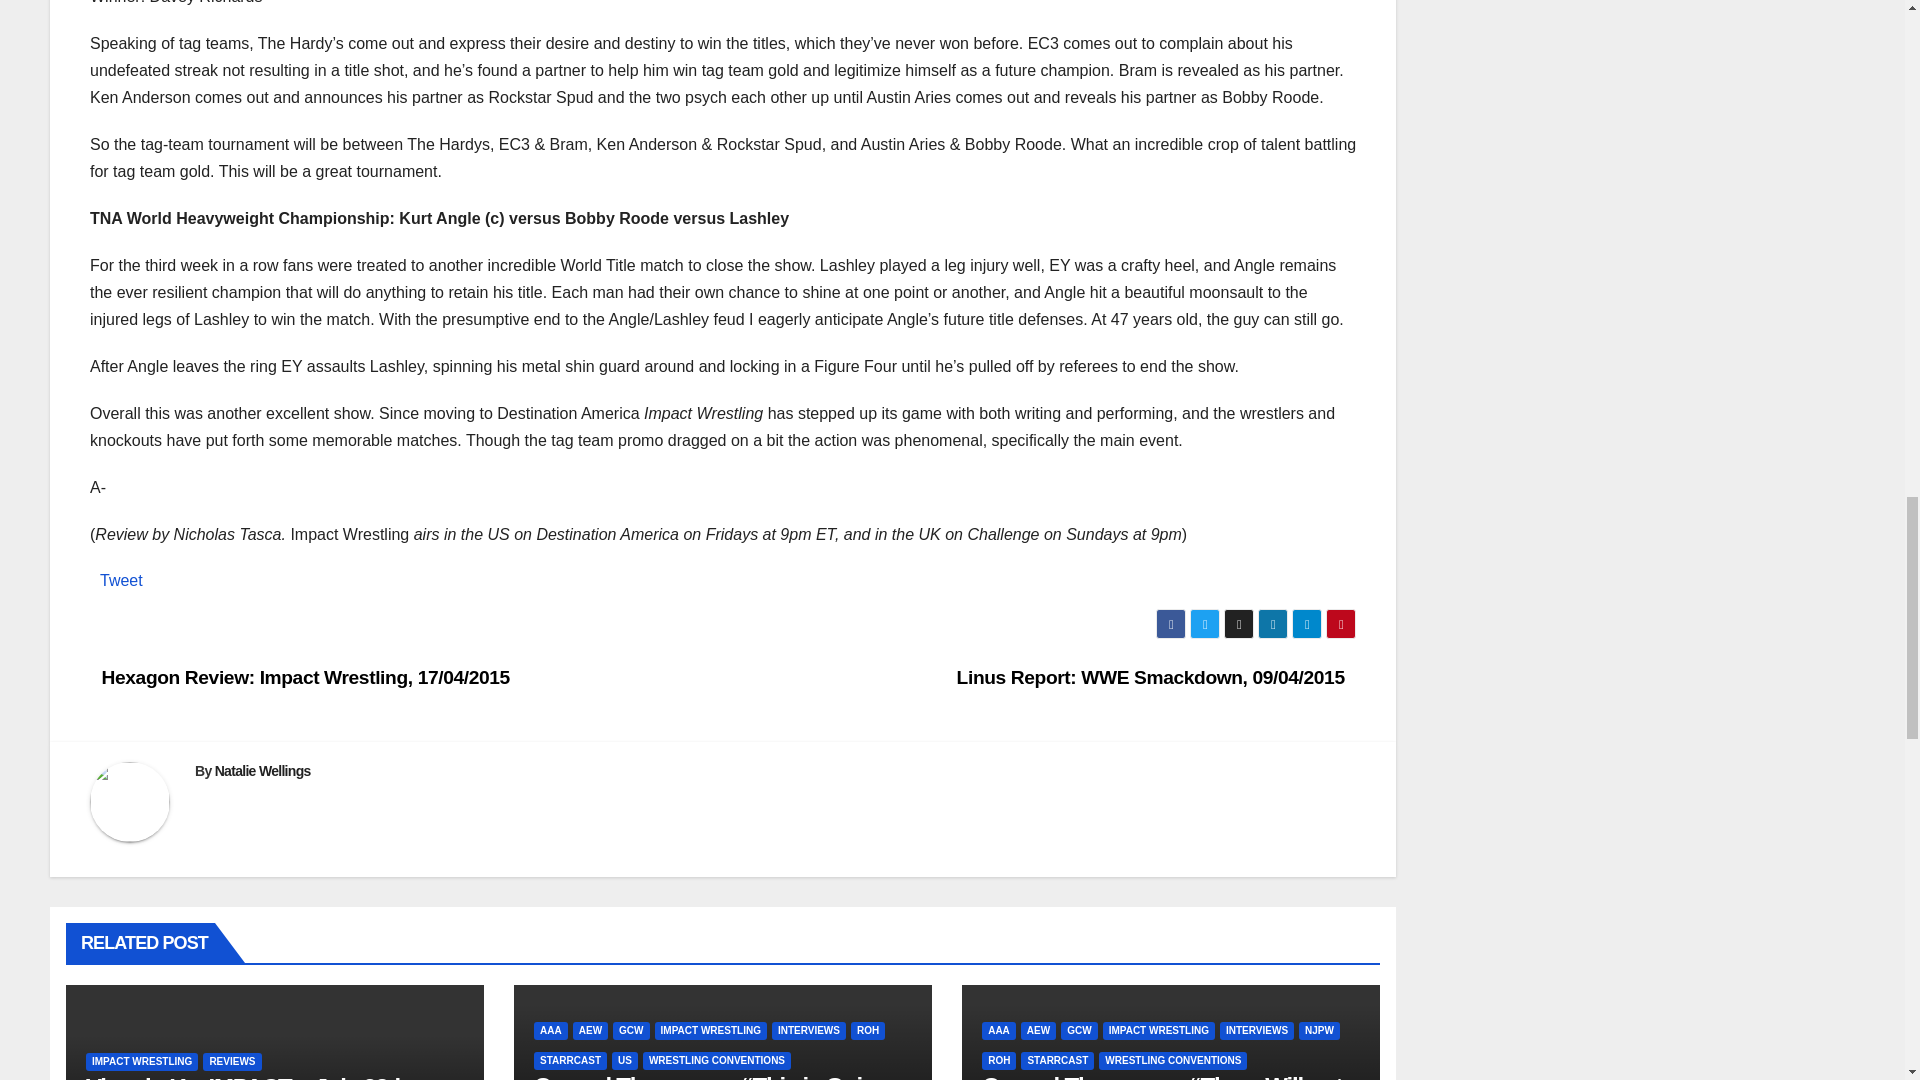  Describe the element at coordinates (120, 580) in the screenshot. I see `Tweet` at that location.